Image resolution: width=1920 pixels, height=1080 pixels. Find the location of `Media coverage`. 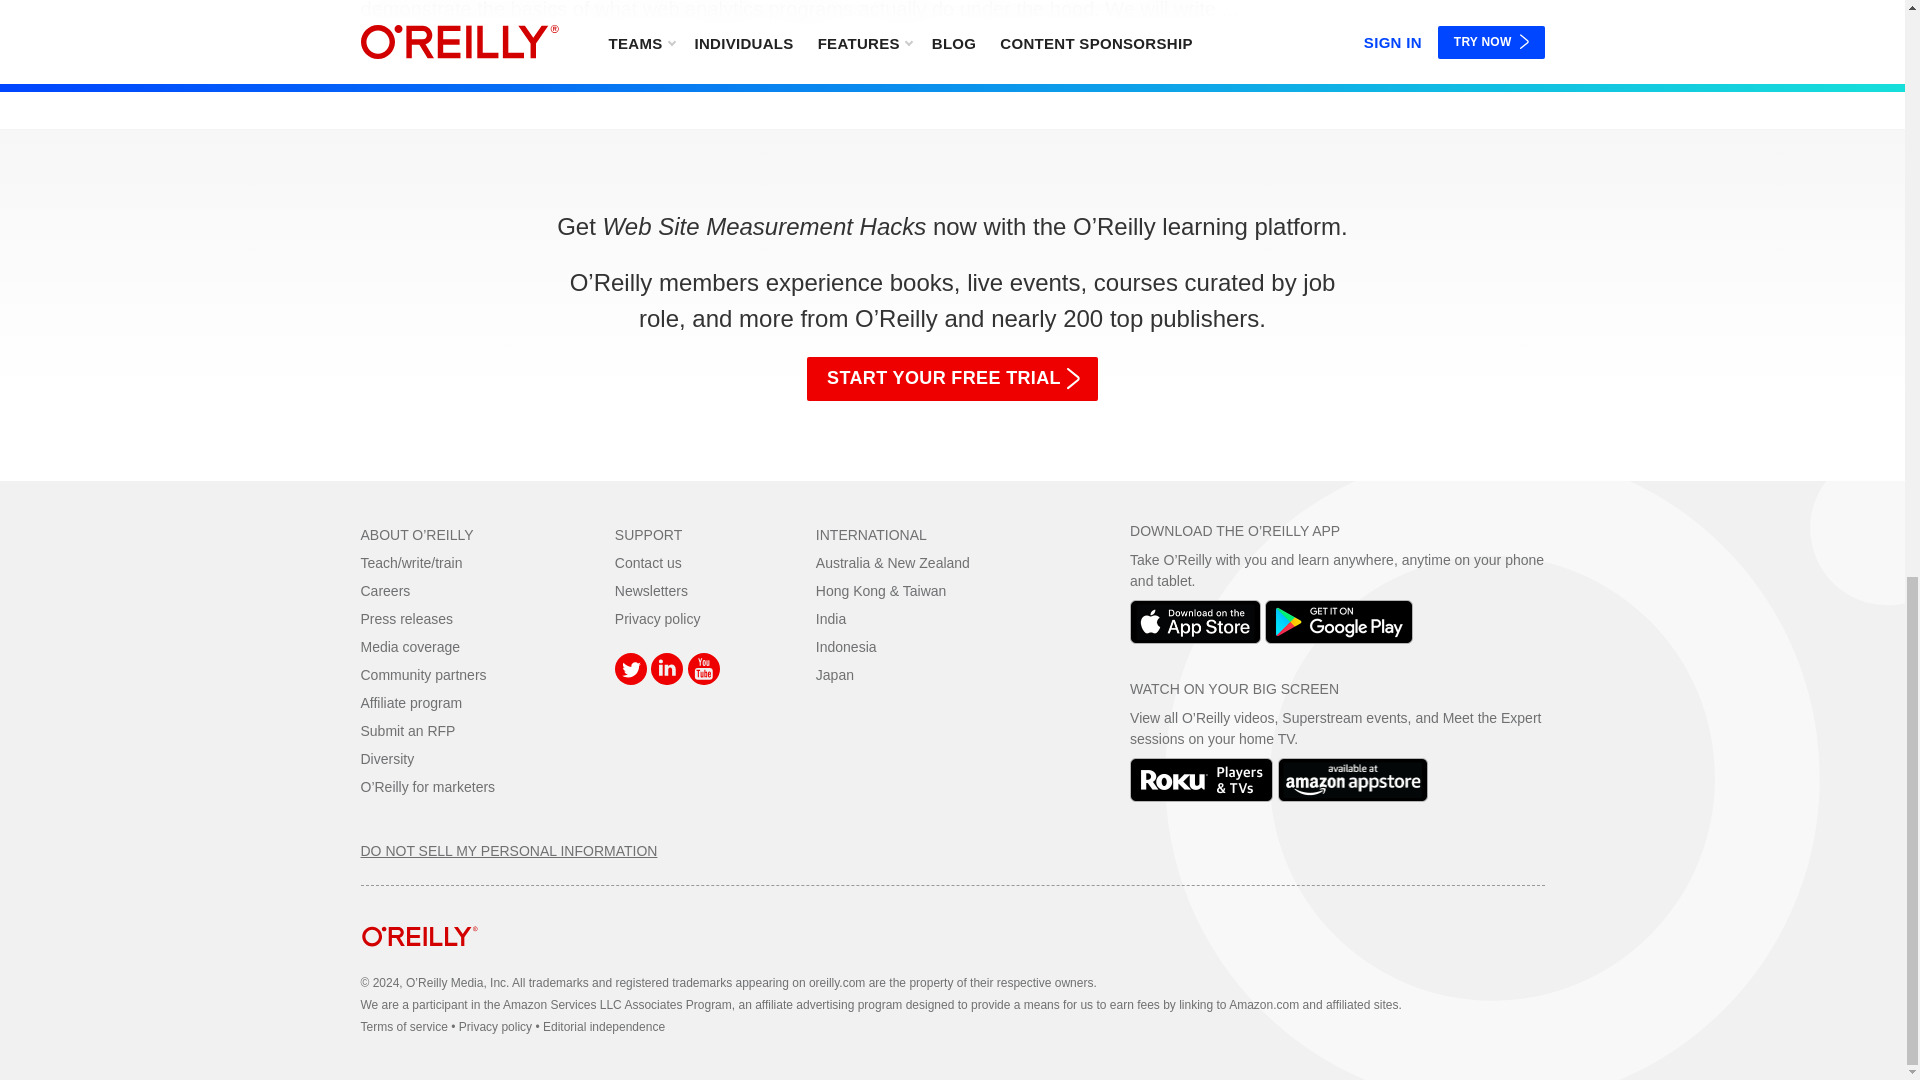

Media coverage is located at coordinates (410, 646).